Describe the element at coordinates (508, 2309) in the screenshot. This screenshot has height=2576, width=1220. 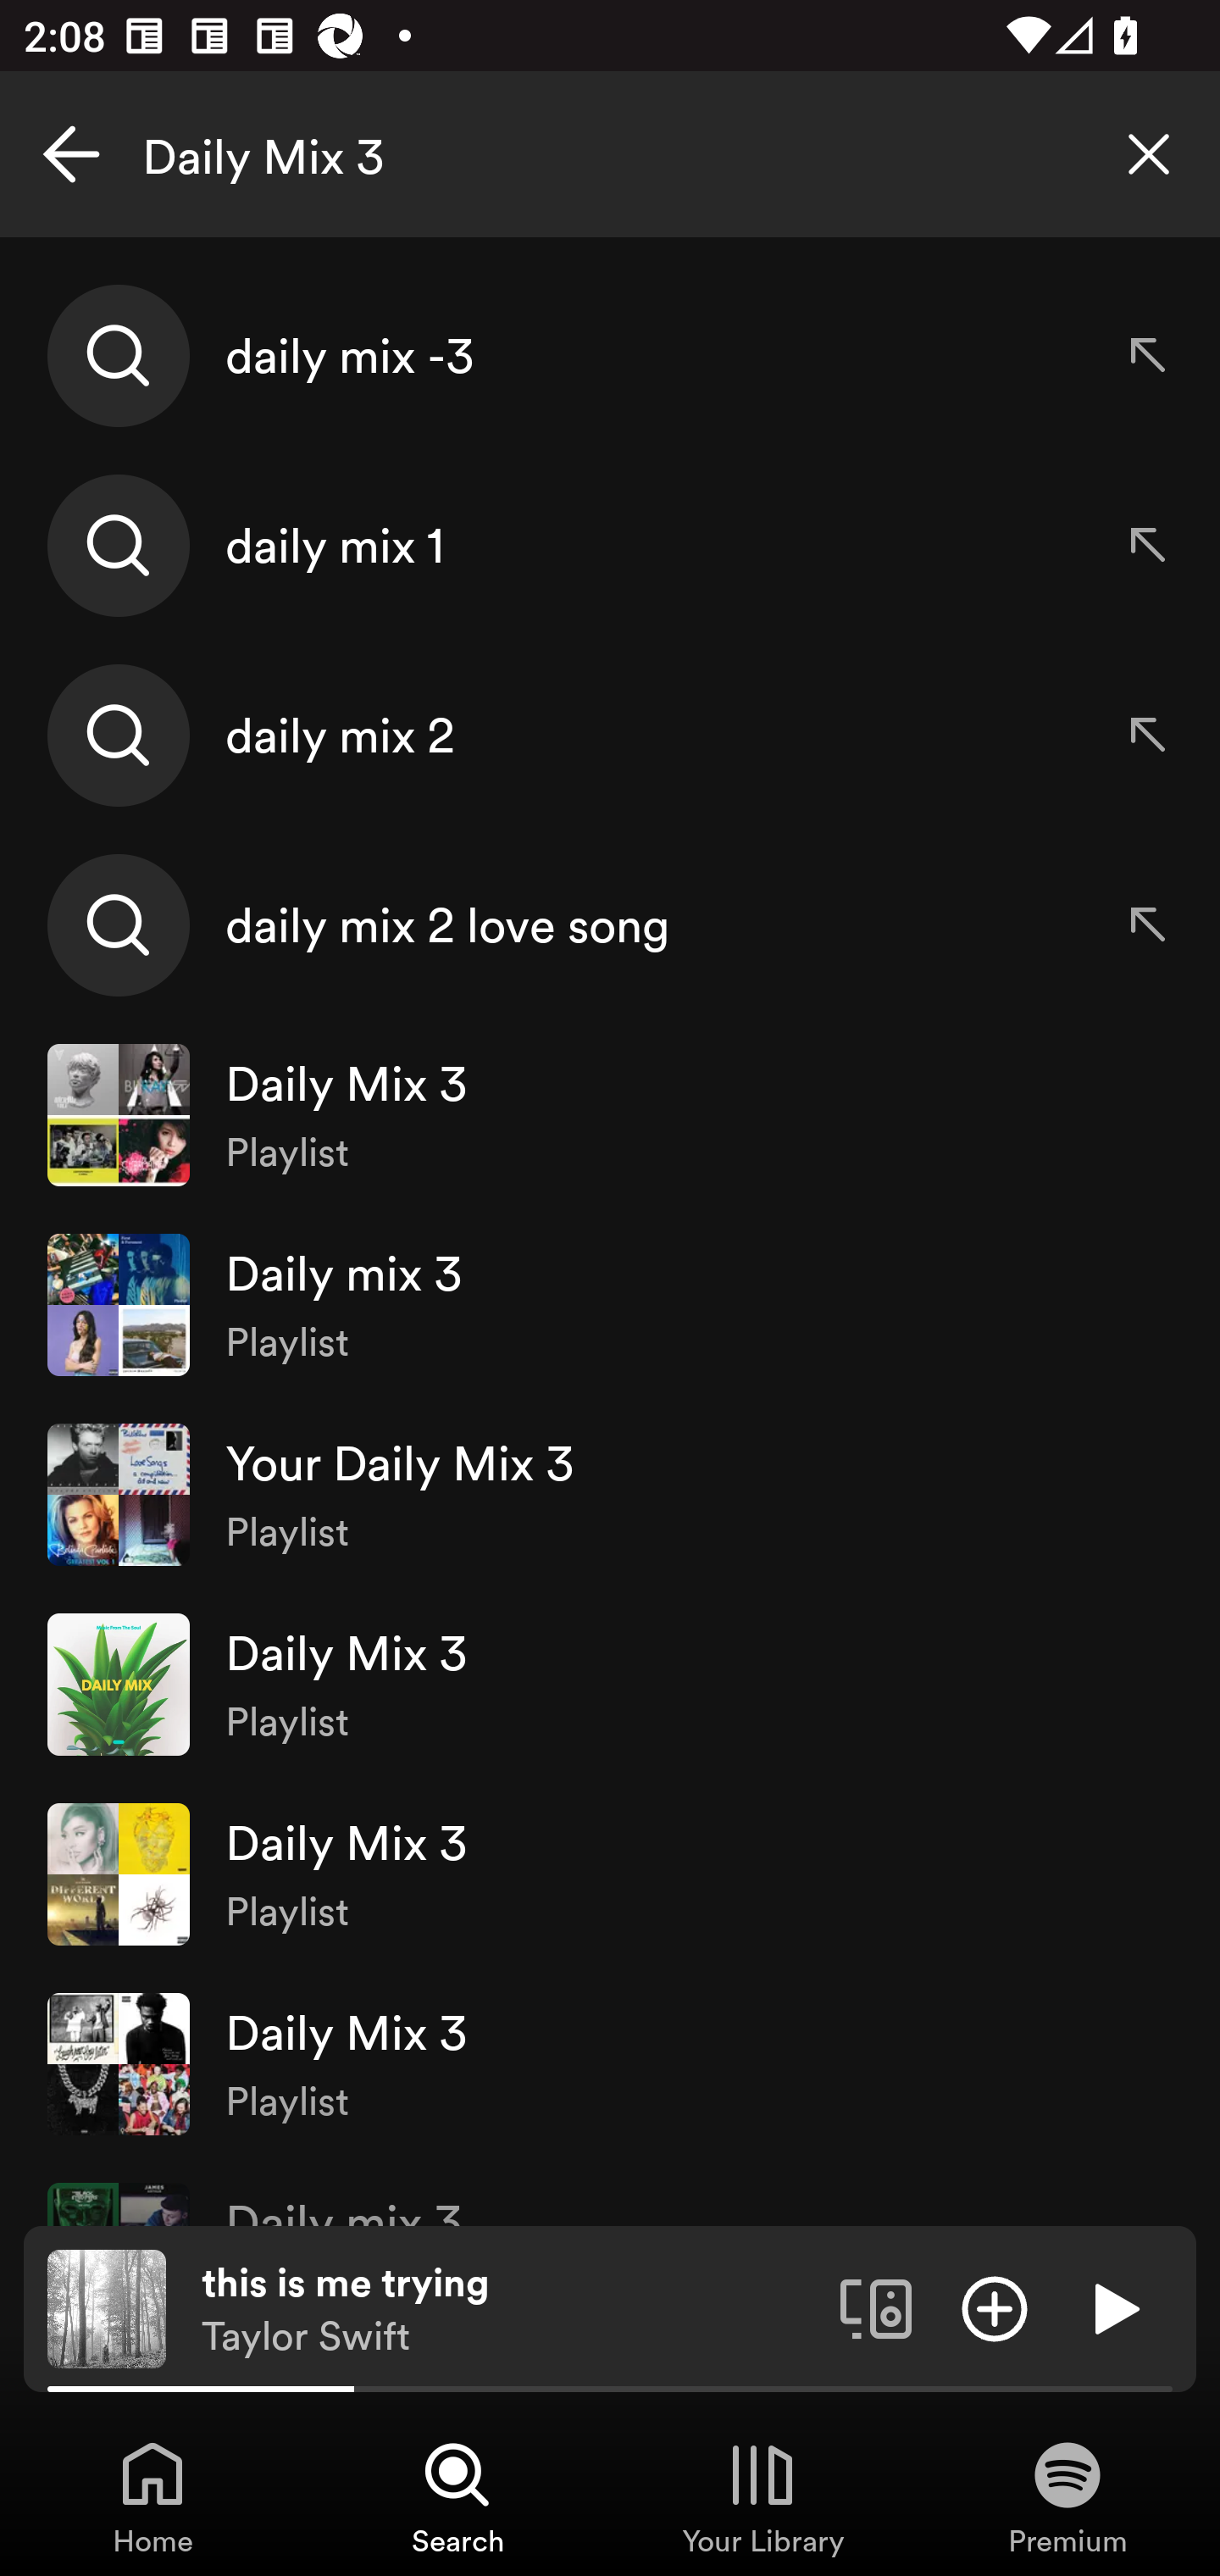
I see `this is me trying Taylor Swift` at that location.